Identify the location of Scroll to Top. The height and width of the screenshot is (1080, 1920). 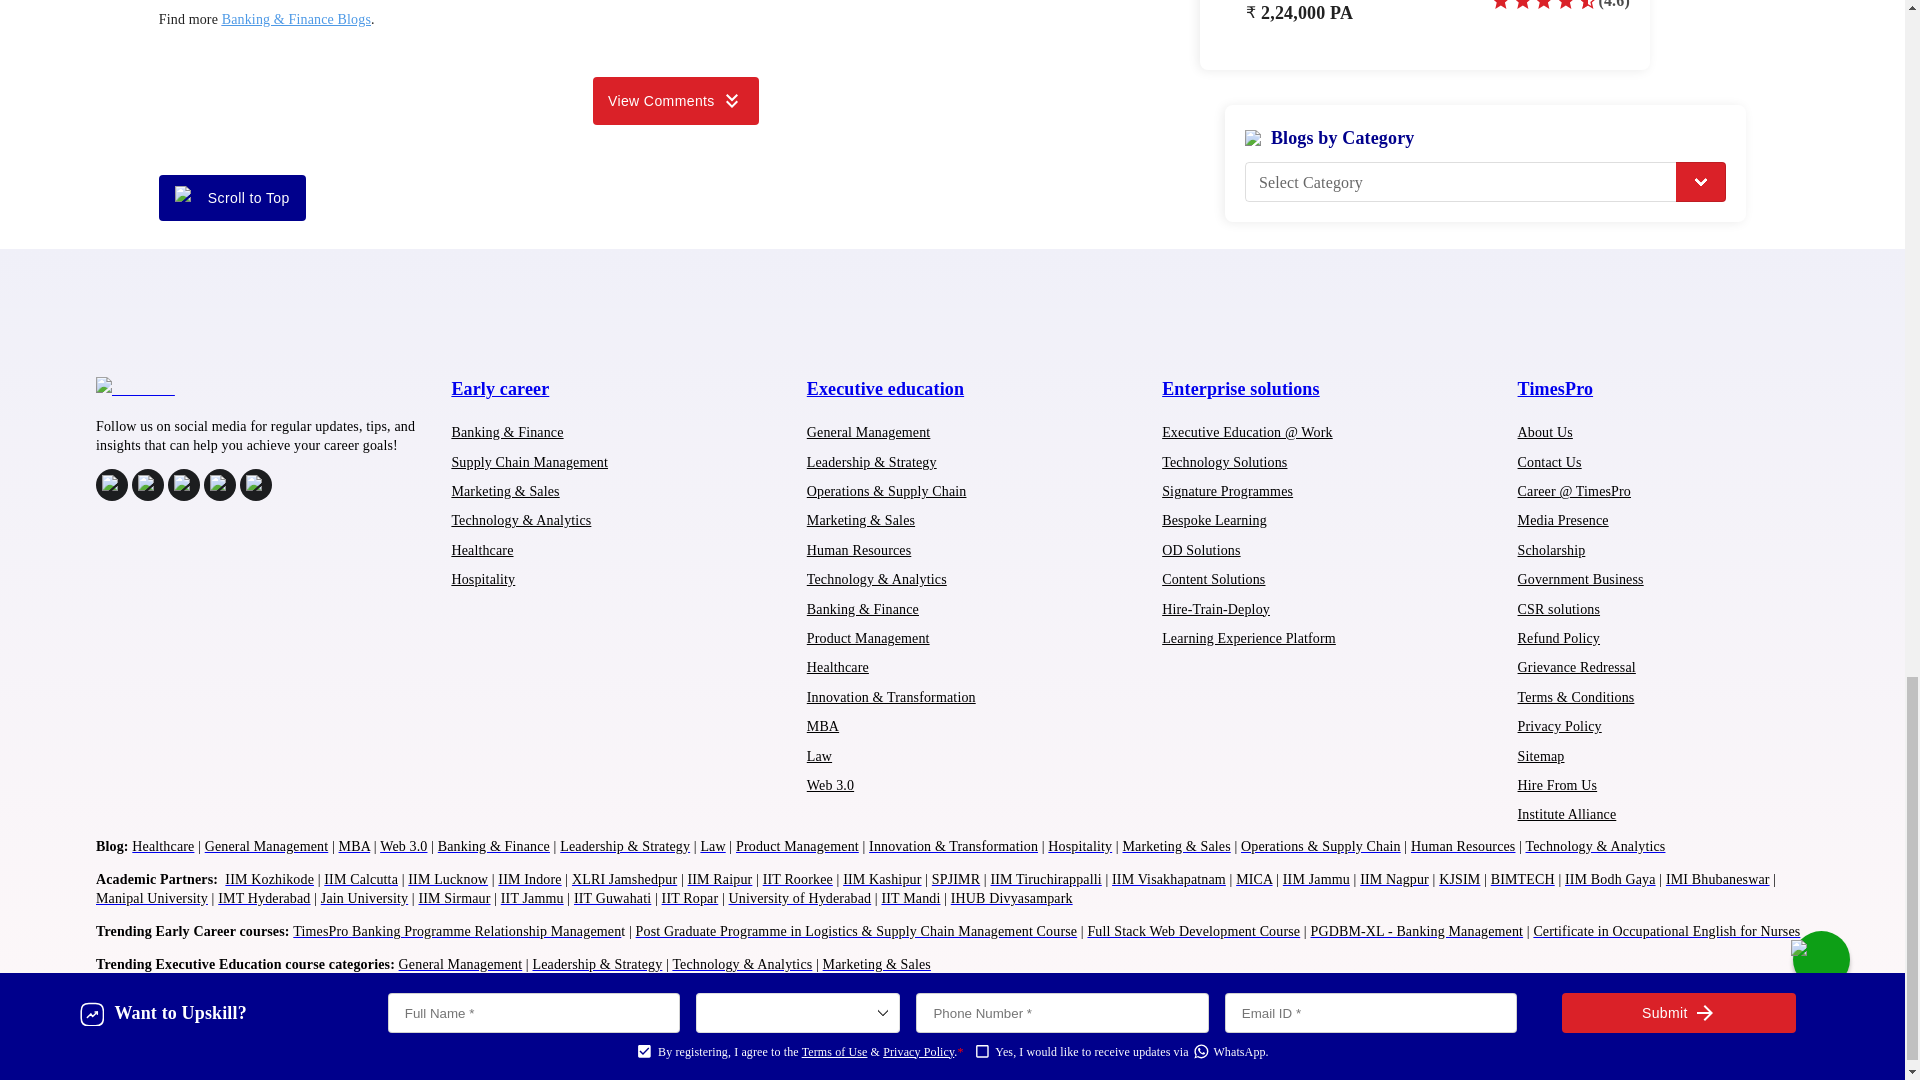
(232, 198).